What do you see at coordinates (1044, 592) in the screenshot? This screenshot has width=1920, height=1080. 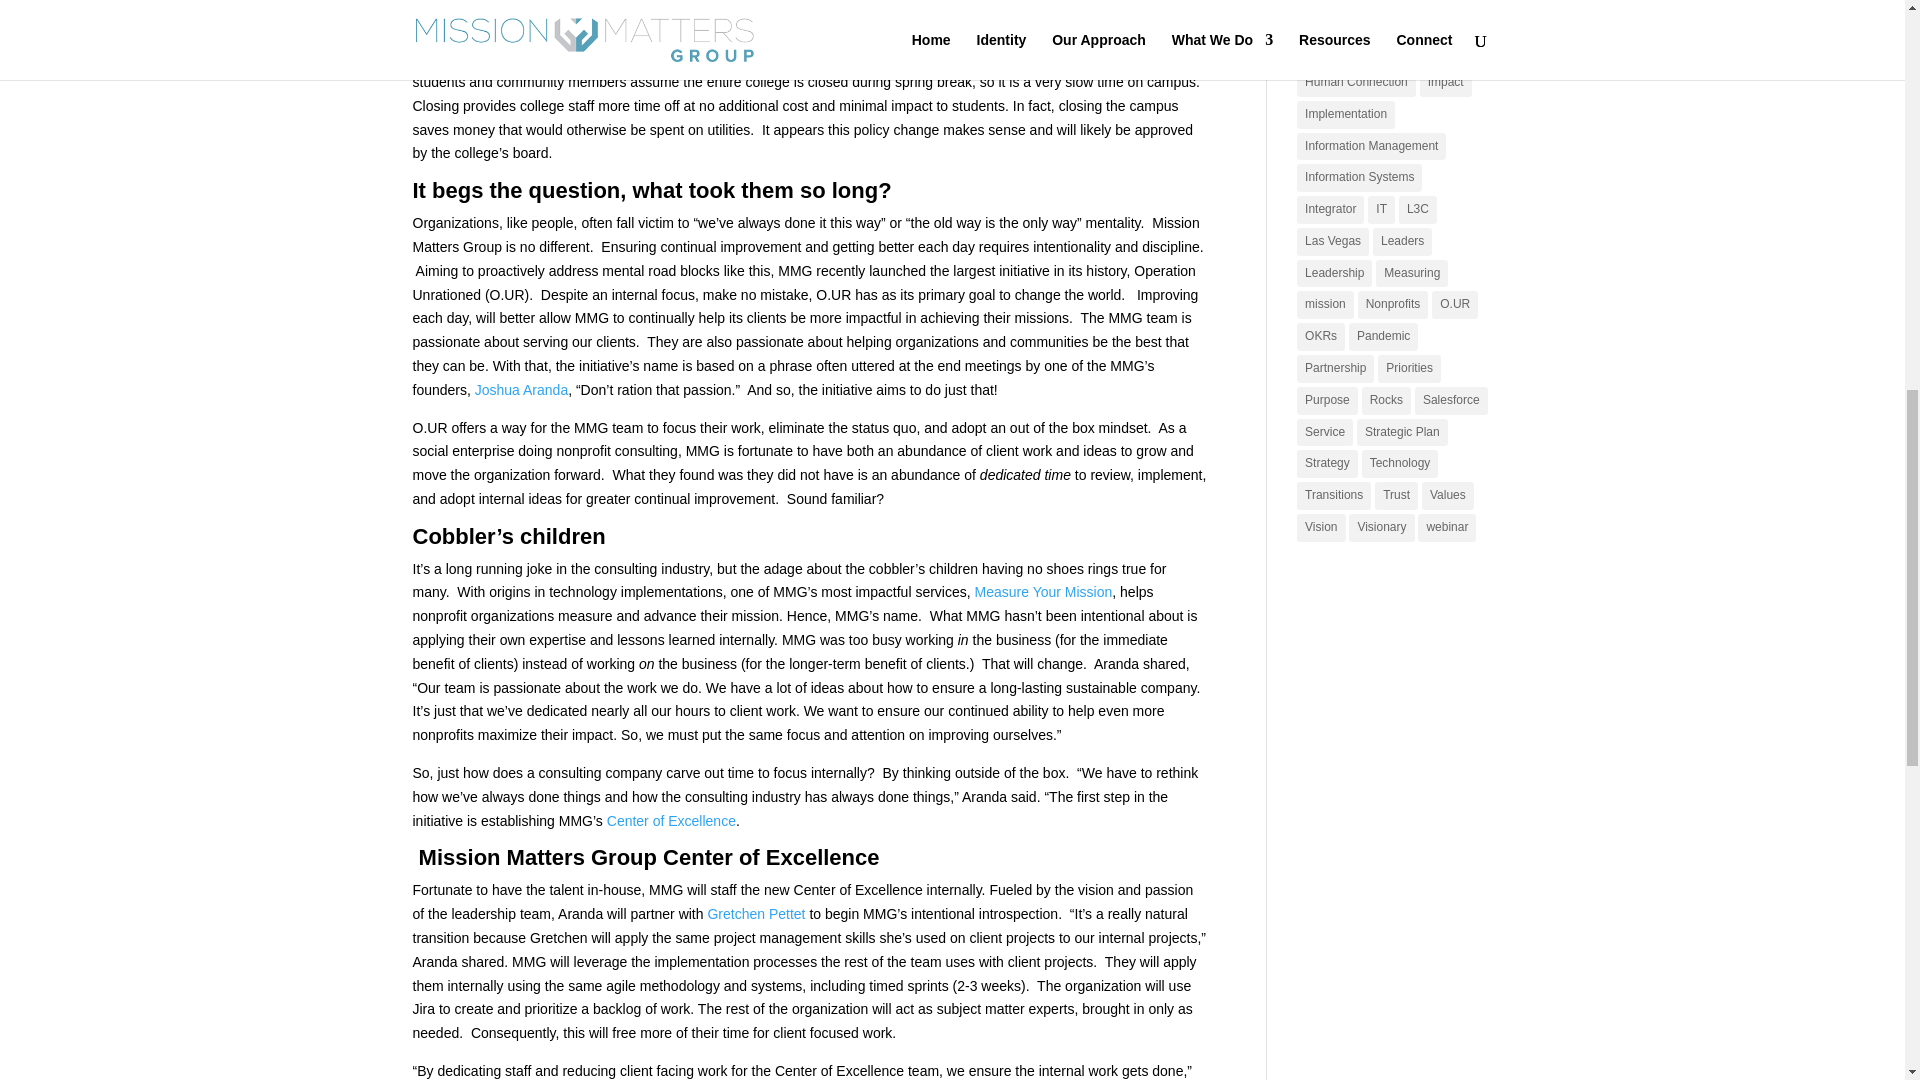 I see `Measure Your Mission` at bounding box center [1044, 592].